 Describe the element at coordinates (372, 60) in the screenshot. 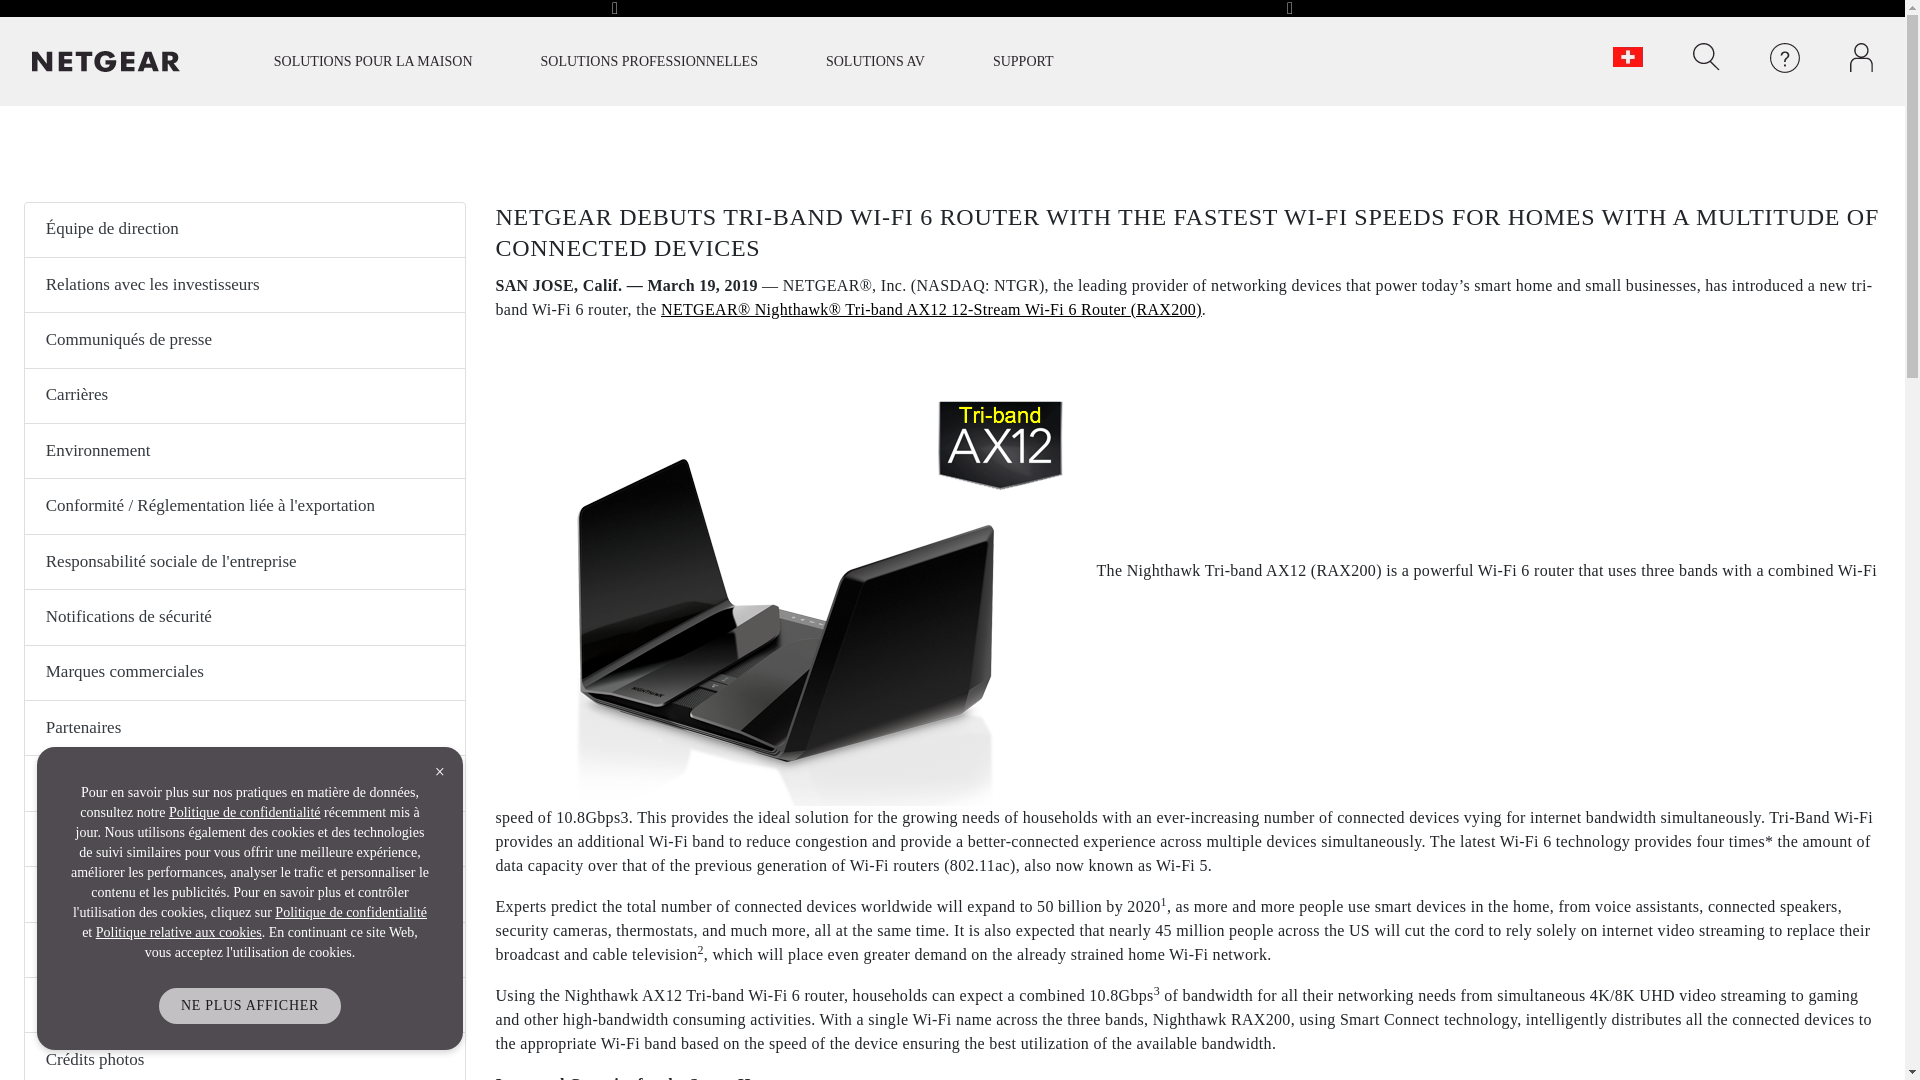

I see `SOLUTIONS POUR LA MAISON` at that location.